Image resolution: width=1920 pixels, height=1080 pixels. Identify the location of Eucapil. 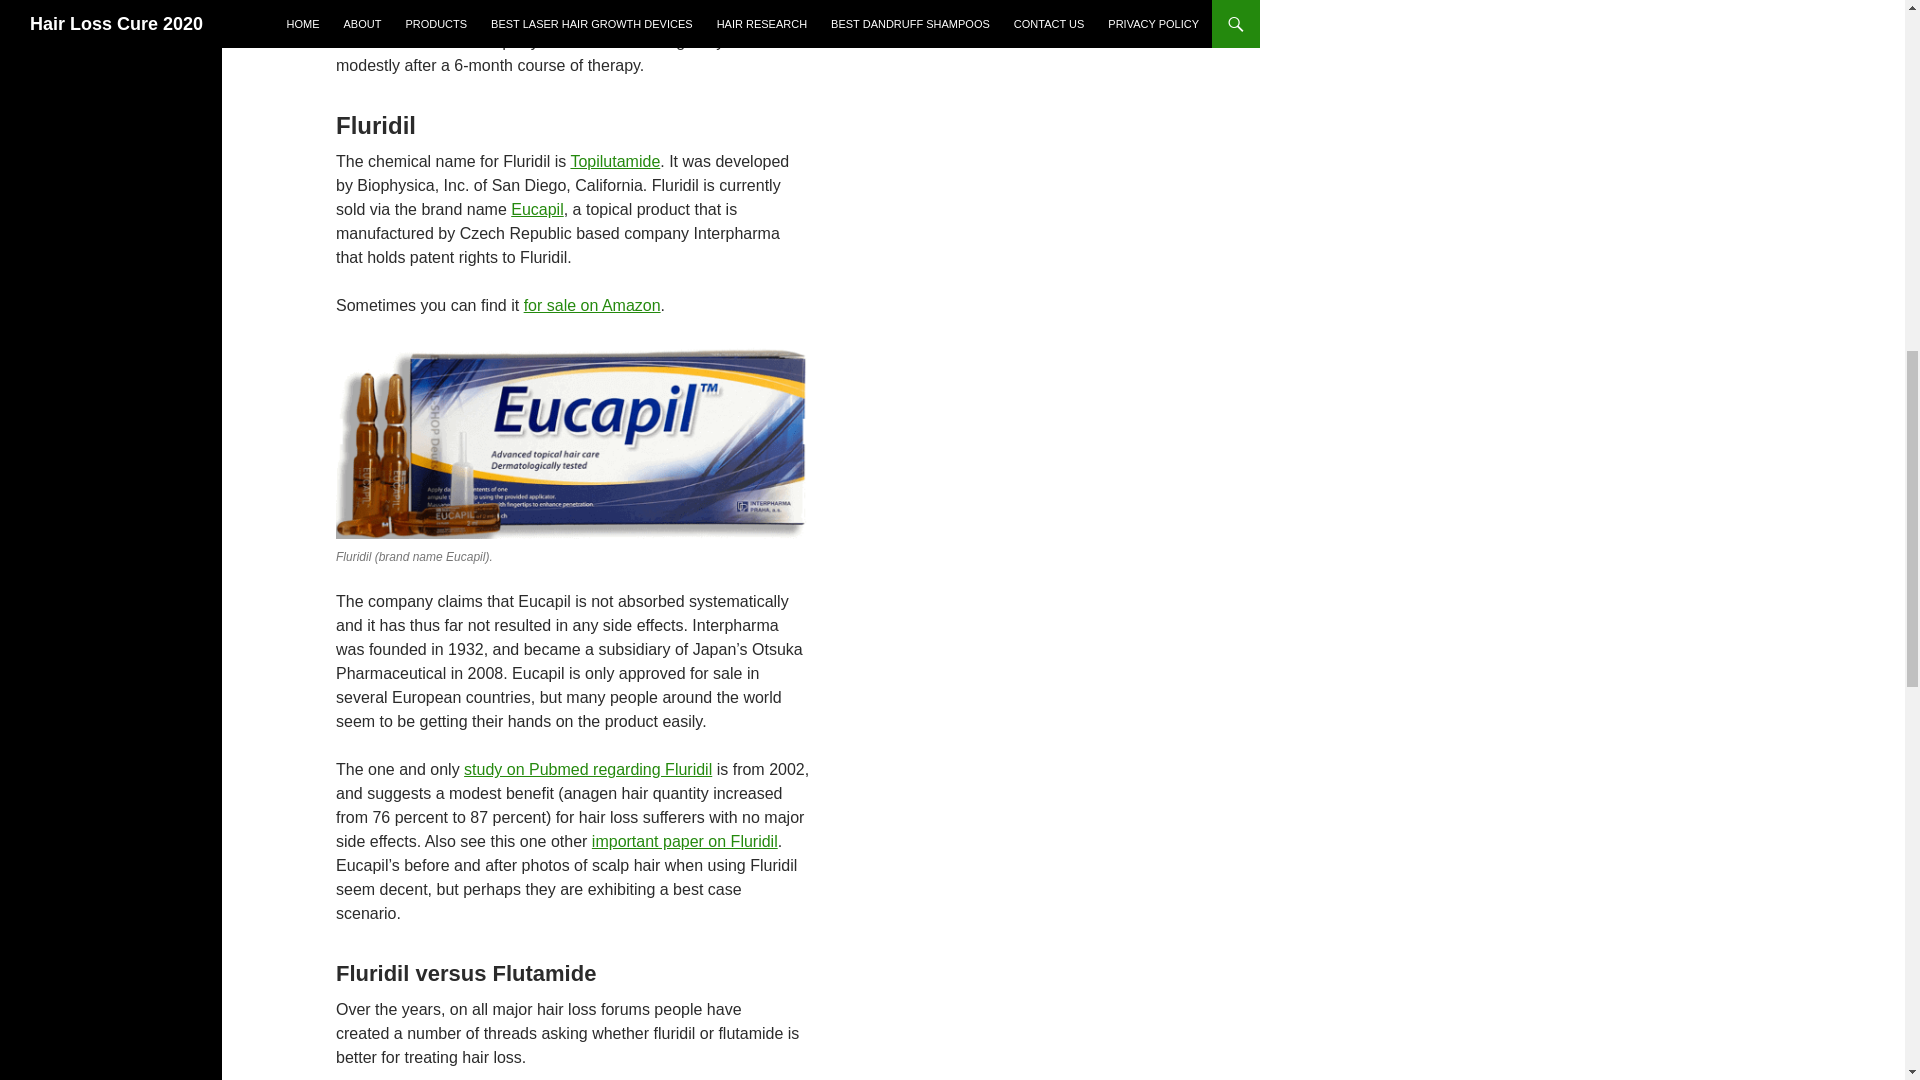
(536, 209).